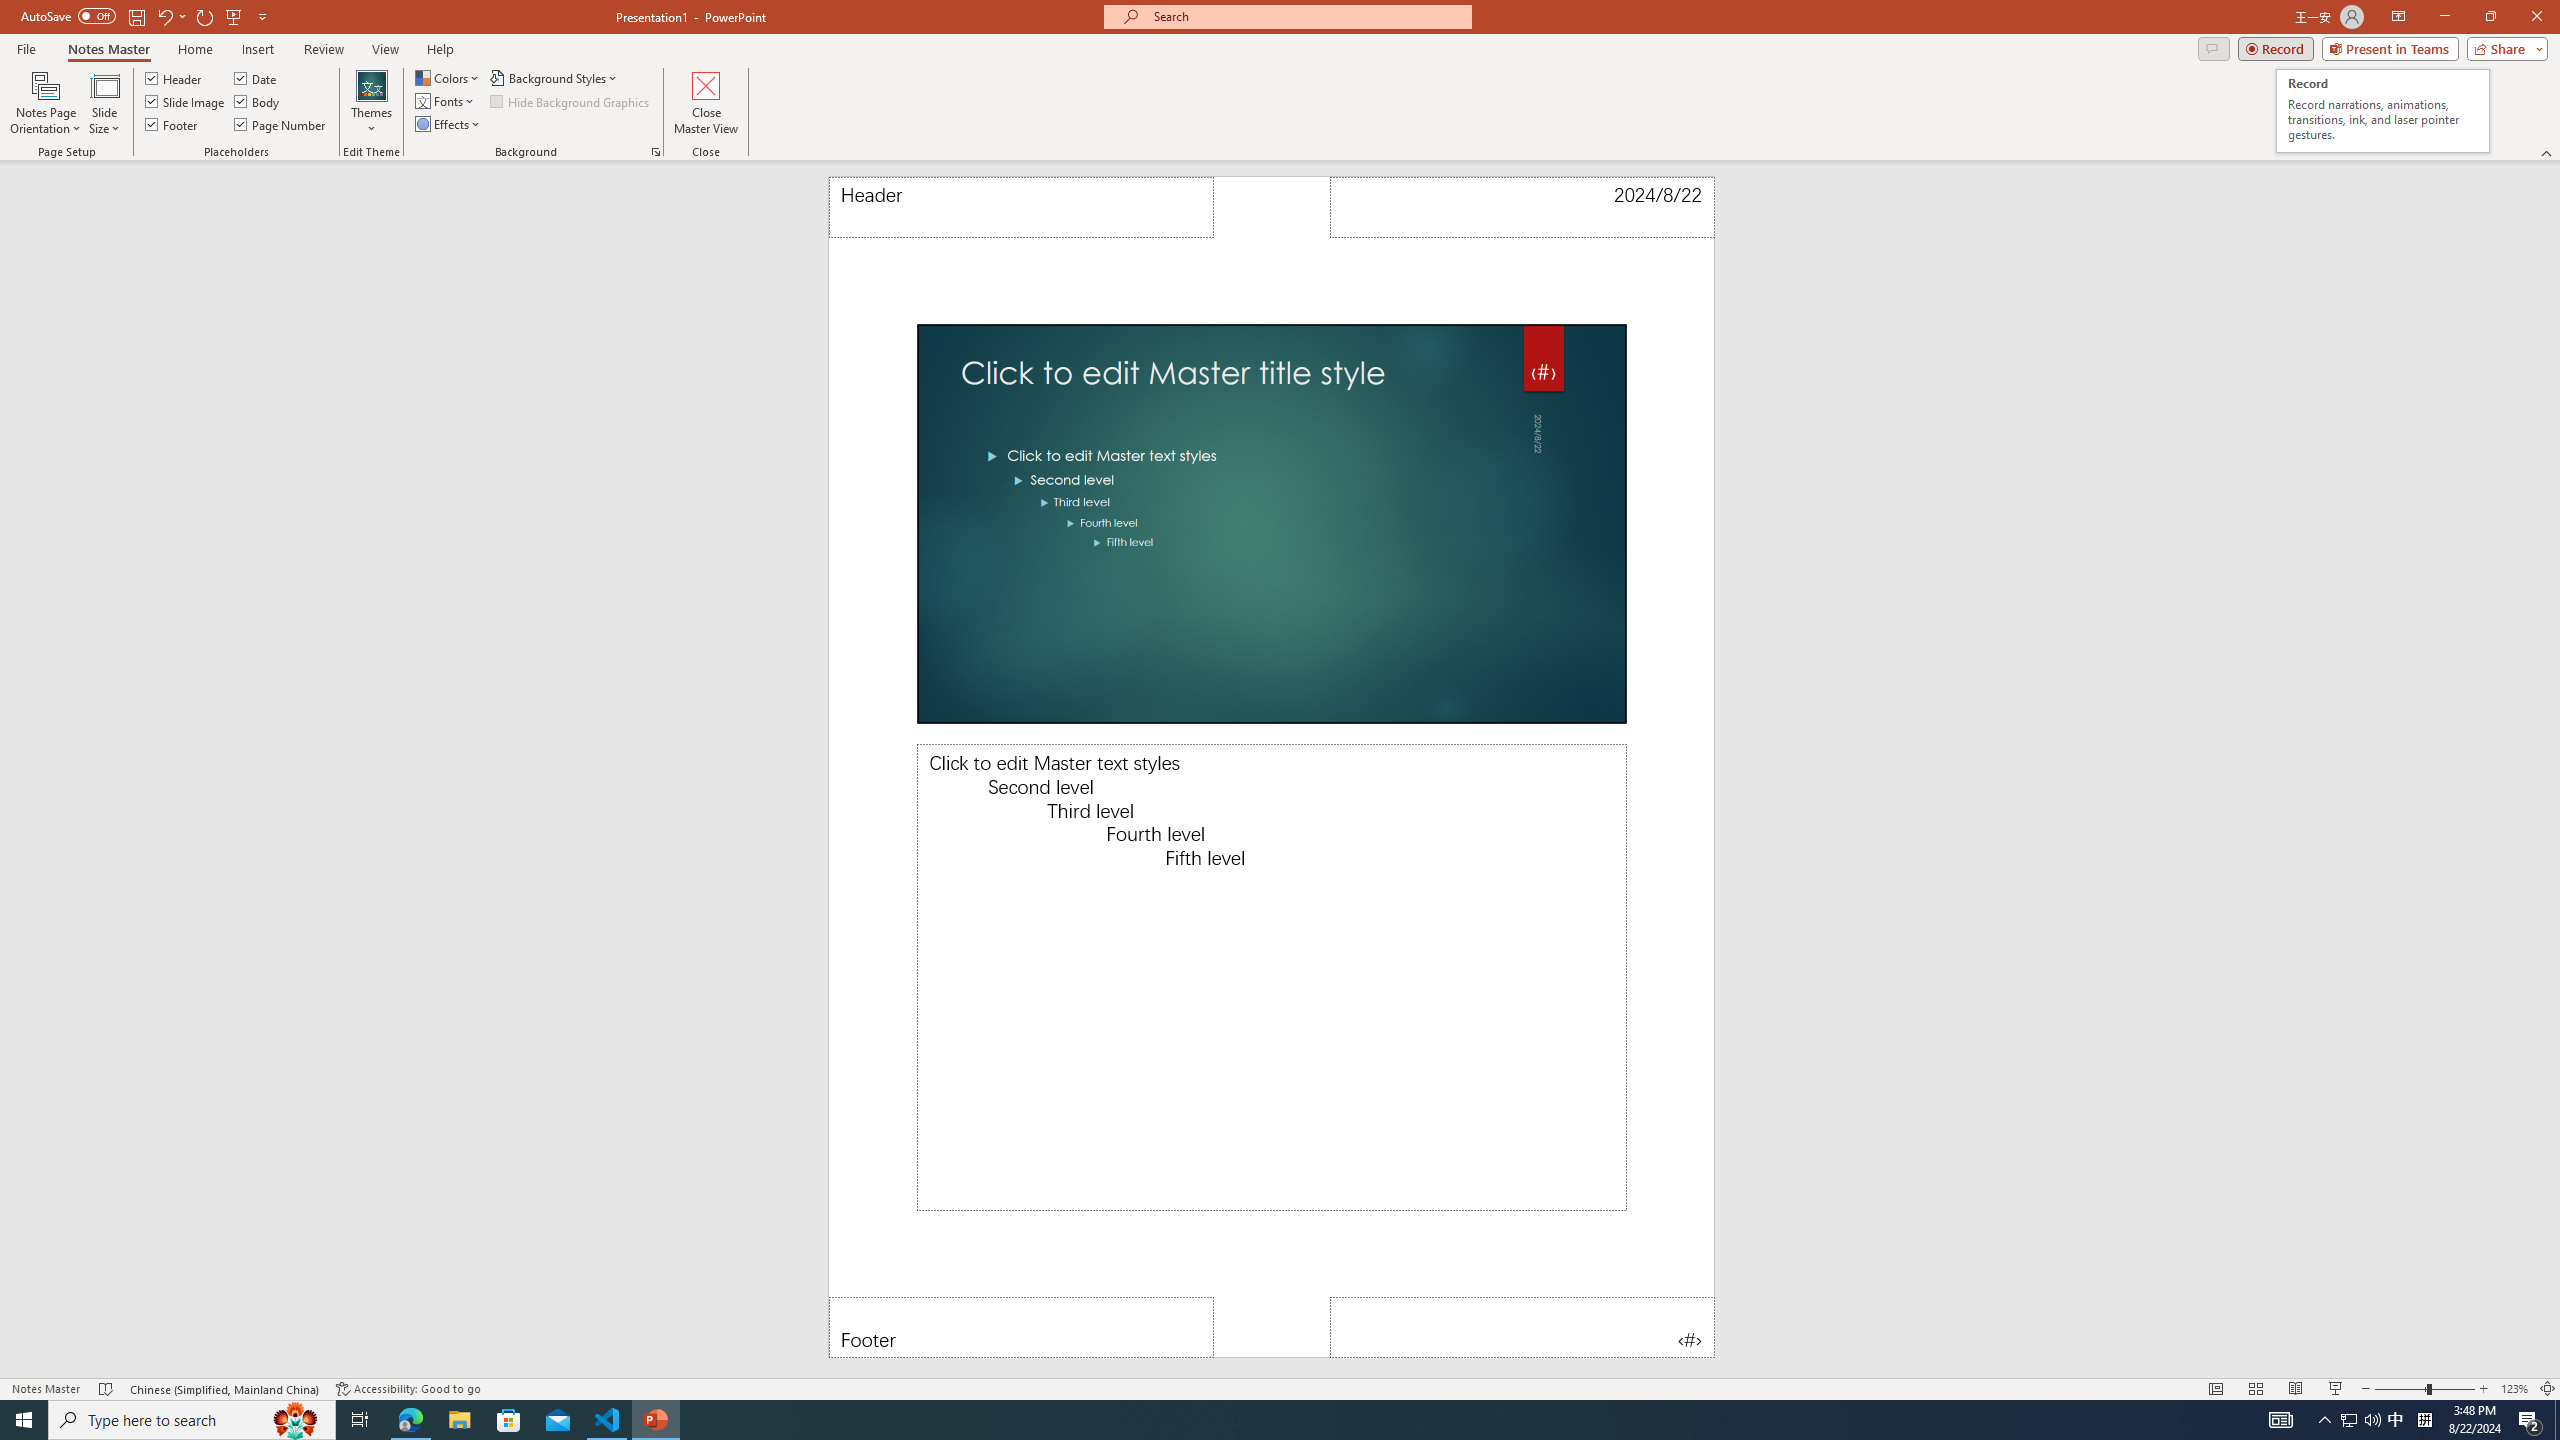  What do you see at coordinates (1021, 1327) in the screenshot?
I see `Footer` at bounding box center [1021, 1327].